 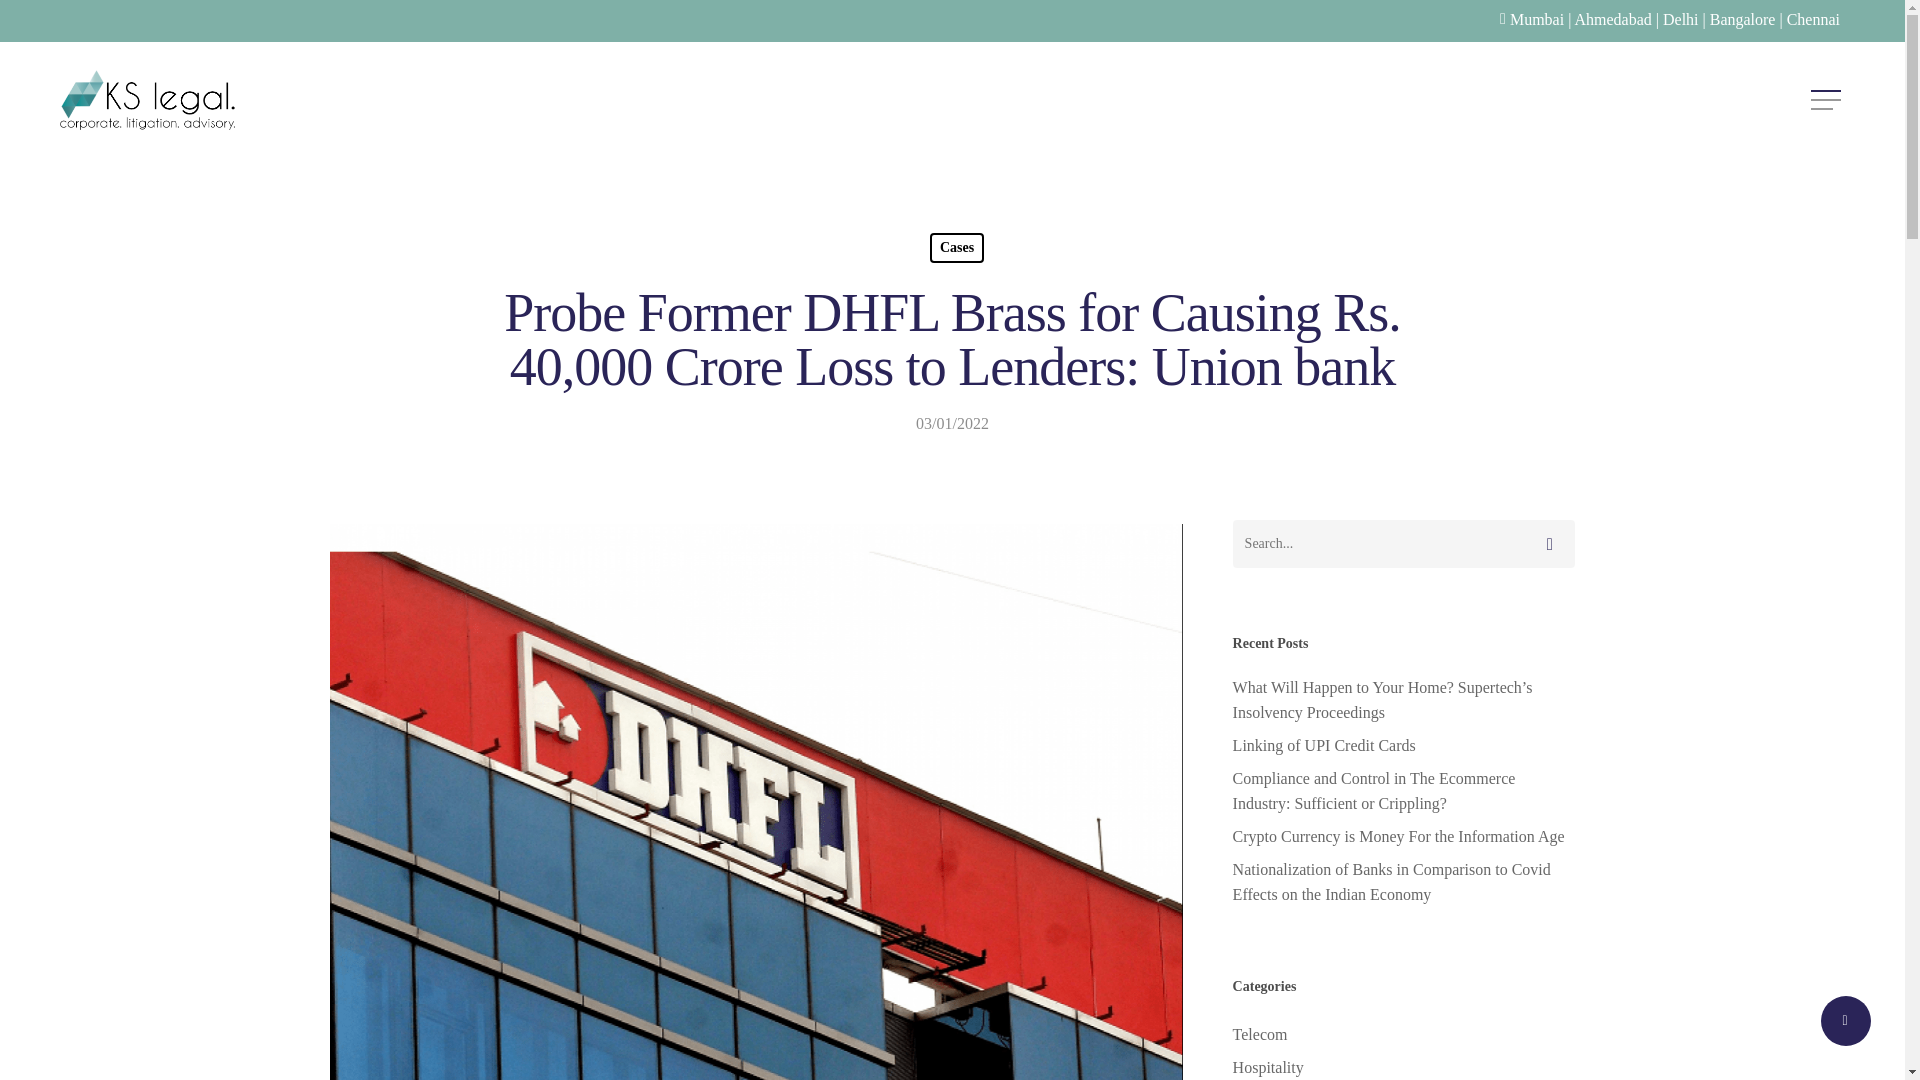 What do you see at coordinates (1403, 836) in the screenshot?
I see `Crypto Currency is Money For the Information Age` at bounding box center [1403, 836].